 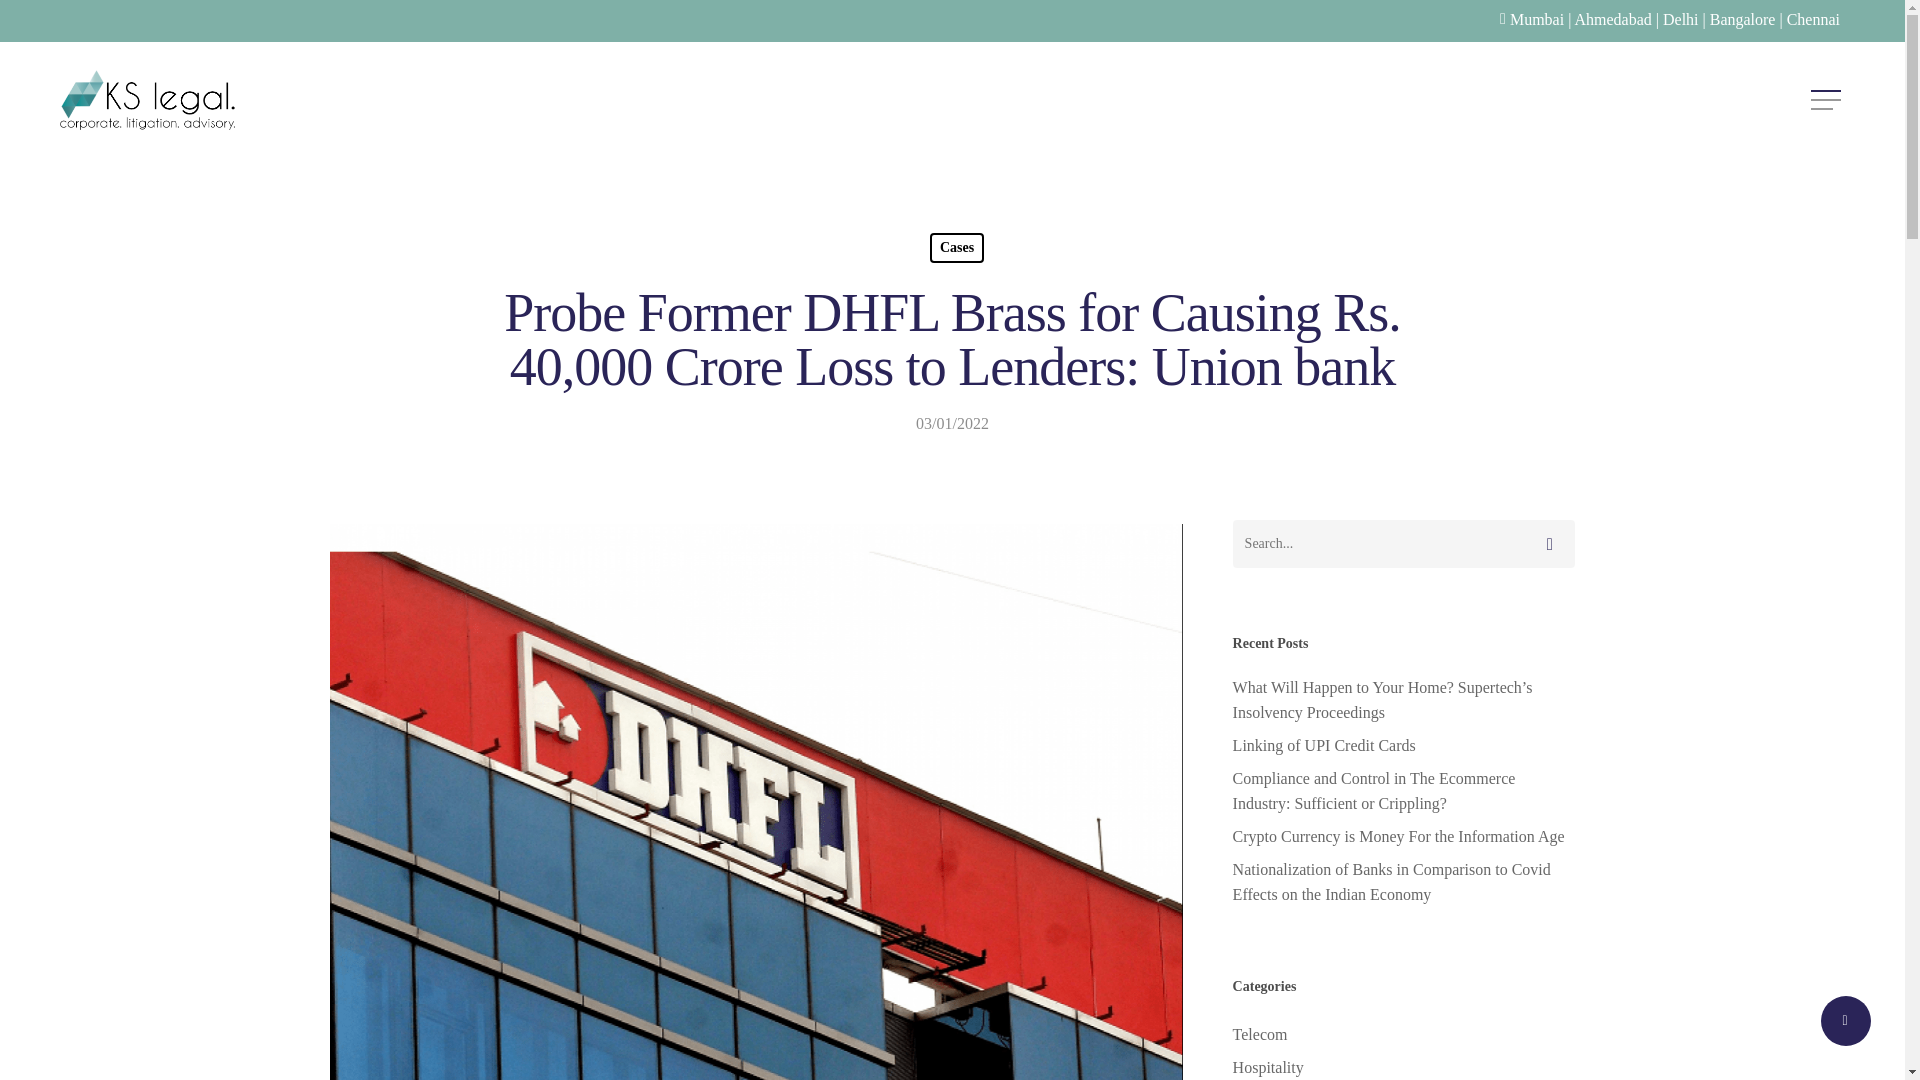 What do you see at coordinates (1403, 836) in the screenshot?
I see `Crypto Currency is Money For the Information Age` at bounding box center [1403, 836].